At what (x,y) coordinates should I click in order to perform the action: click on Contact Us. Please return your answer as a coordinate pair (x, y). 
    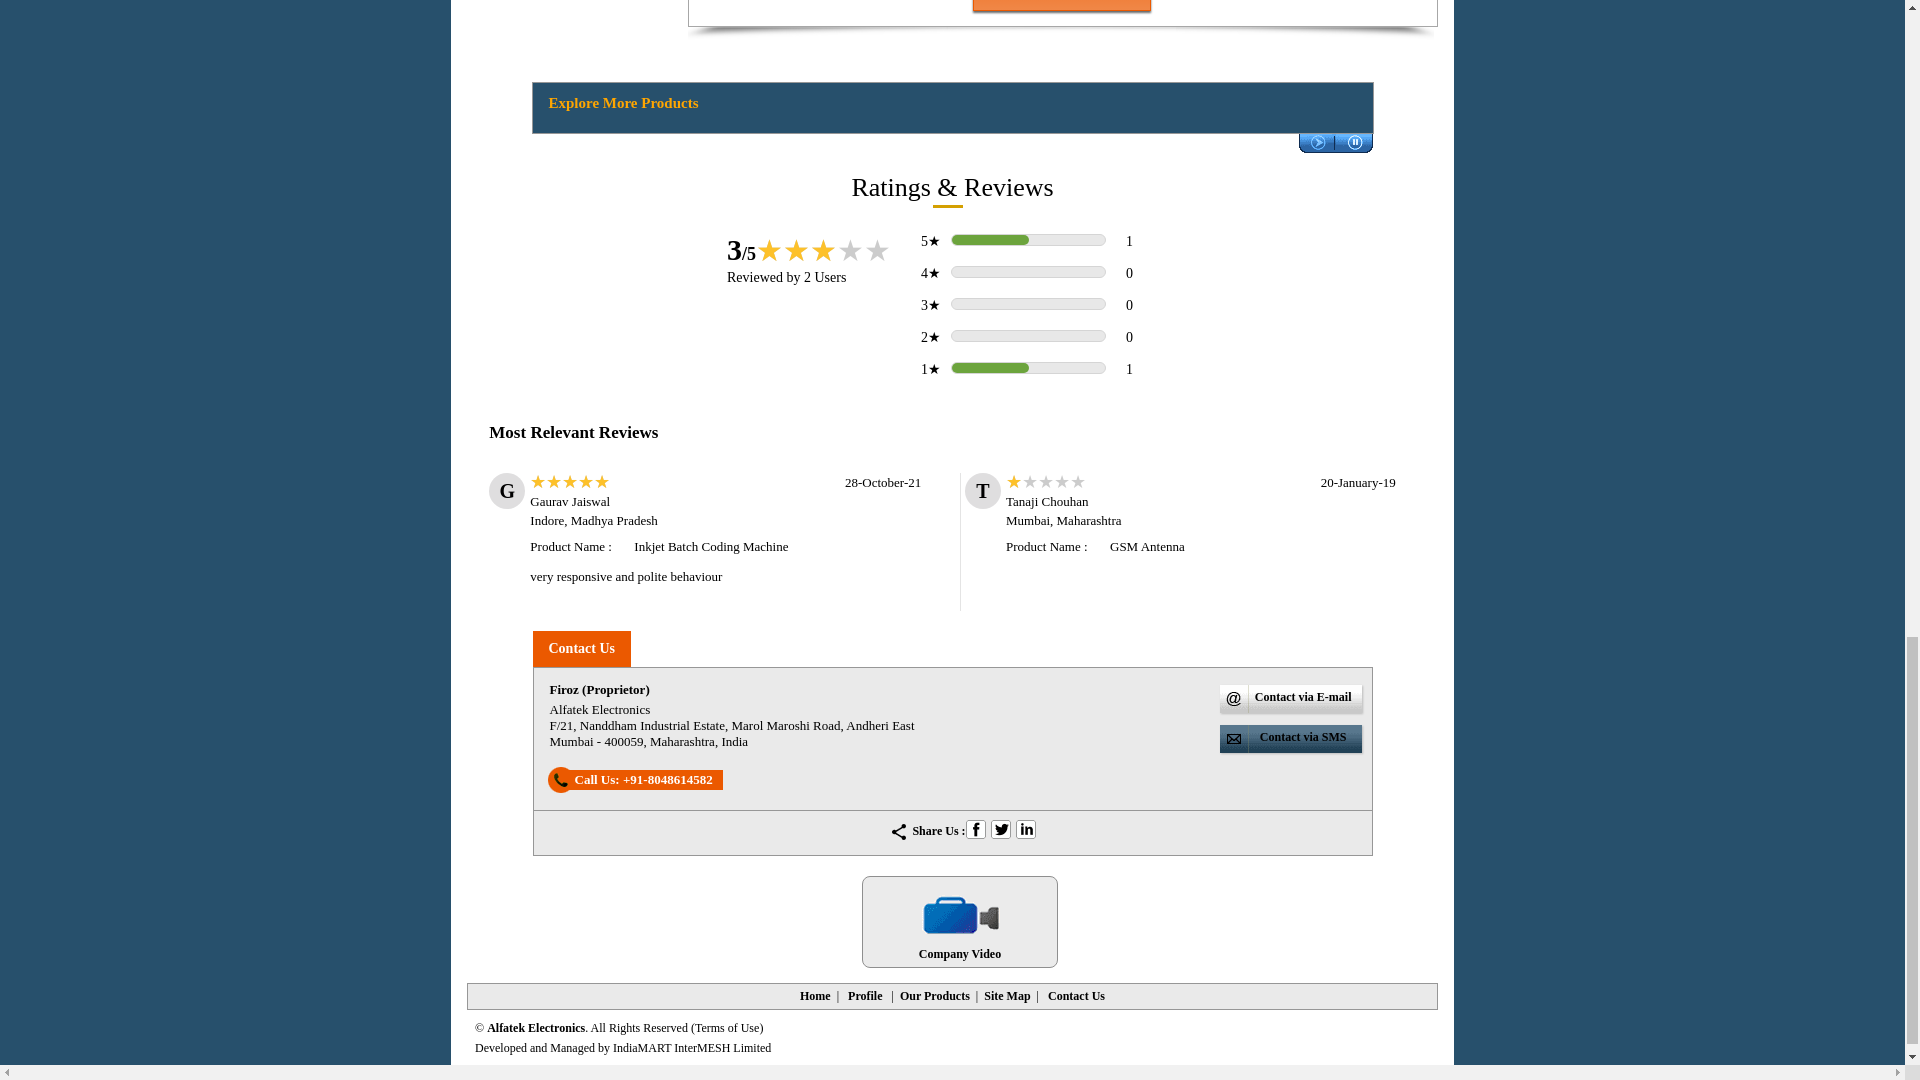
    Looking at the image, I should click on (1076, 996).